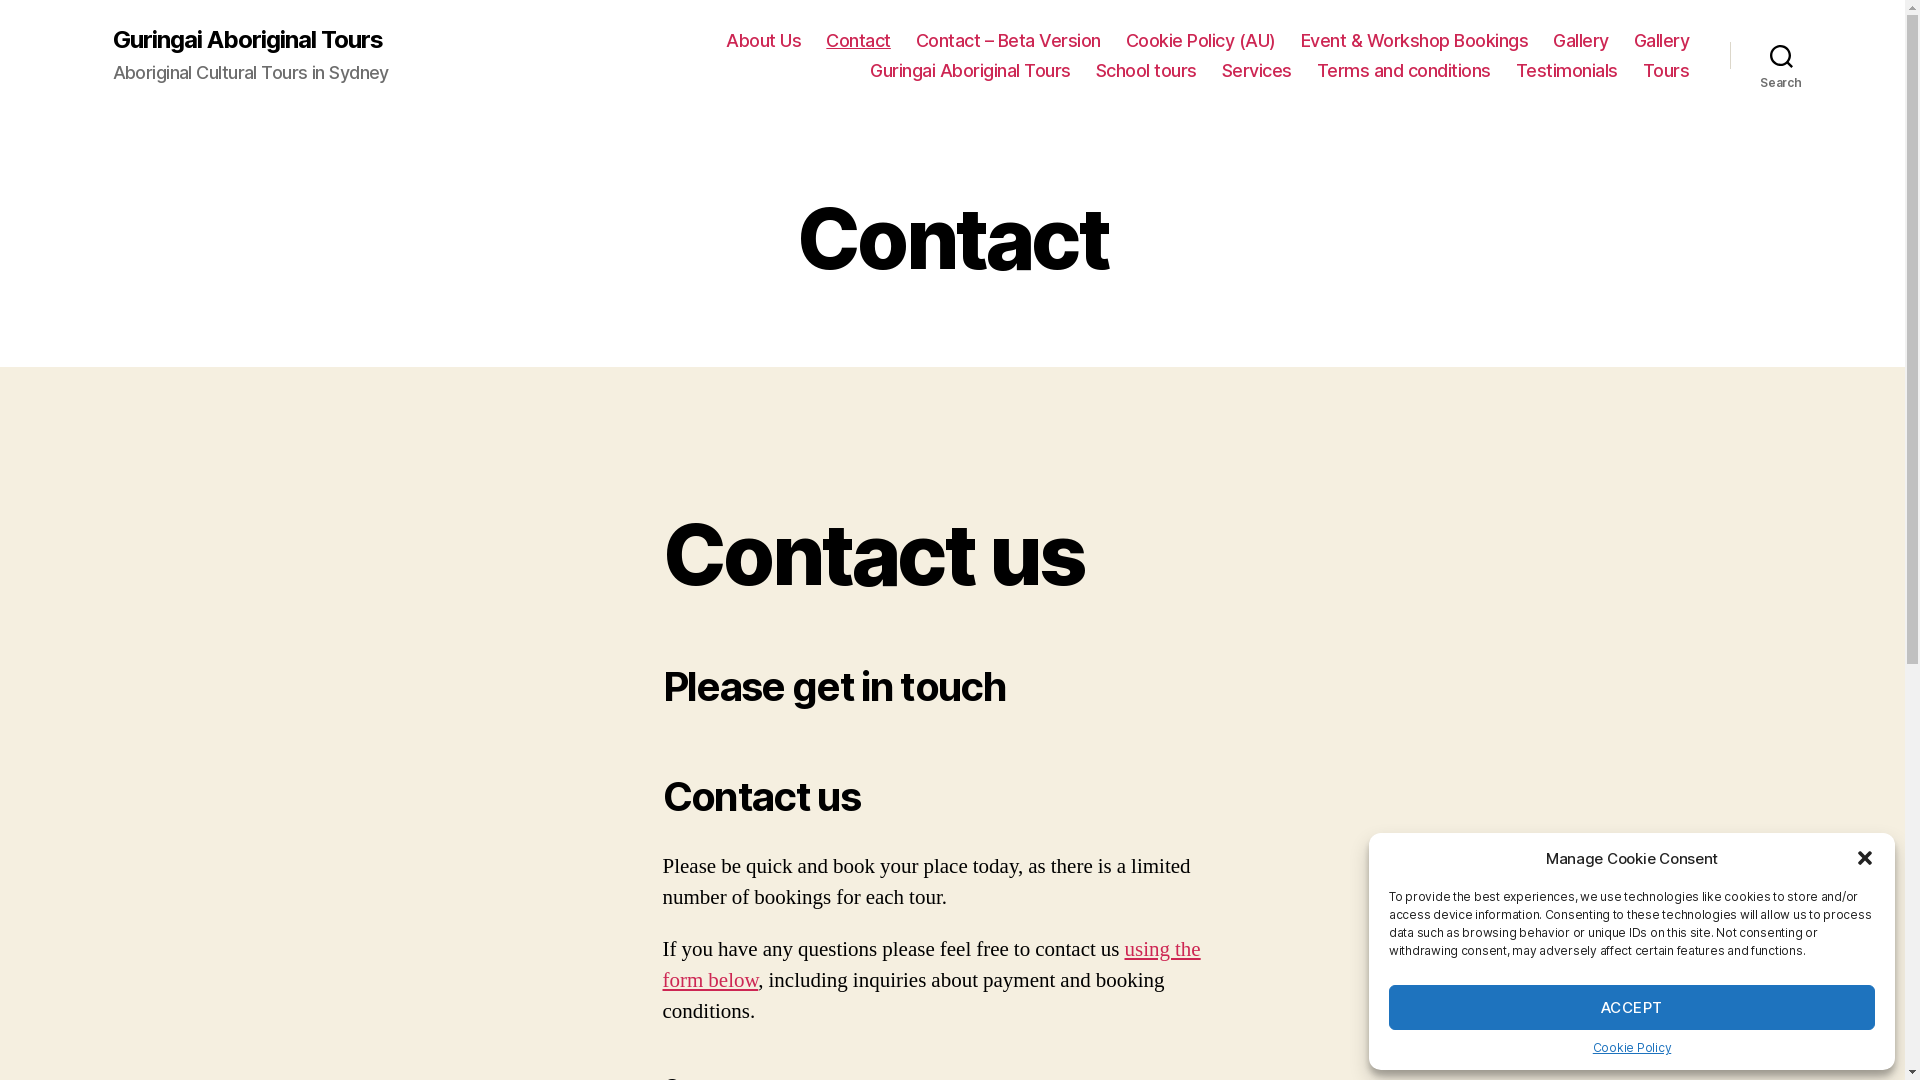 Image resolution: width=1920 pixels, height=1080 pixels. What do you see at coordinates (764, 41) in the screenshot?
I see `About Us` at bounding box center [764, 41].